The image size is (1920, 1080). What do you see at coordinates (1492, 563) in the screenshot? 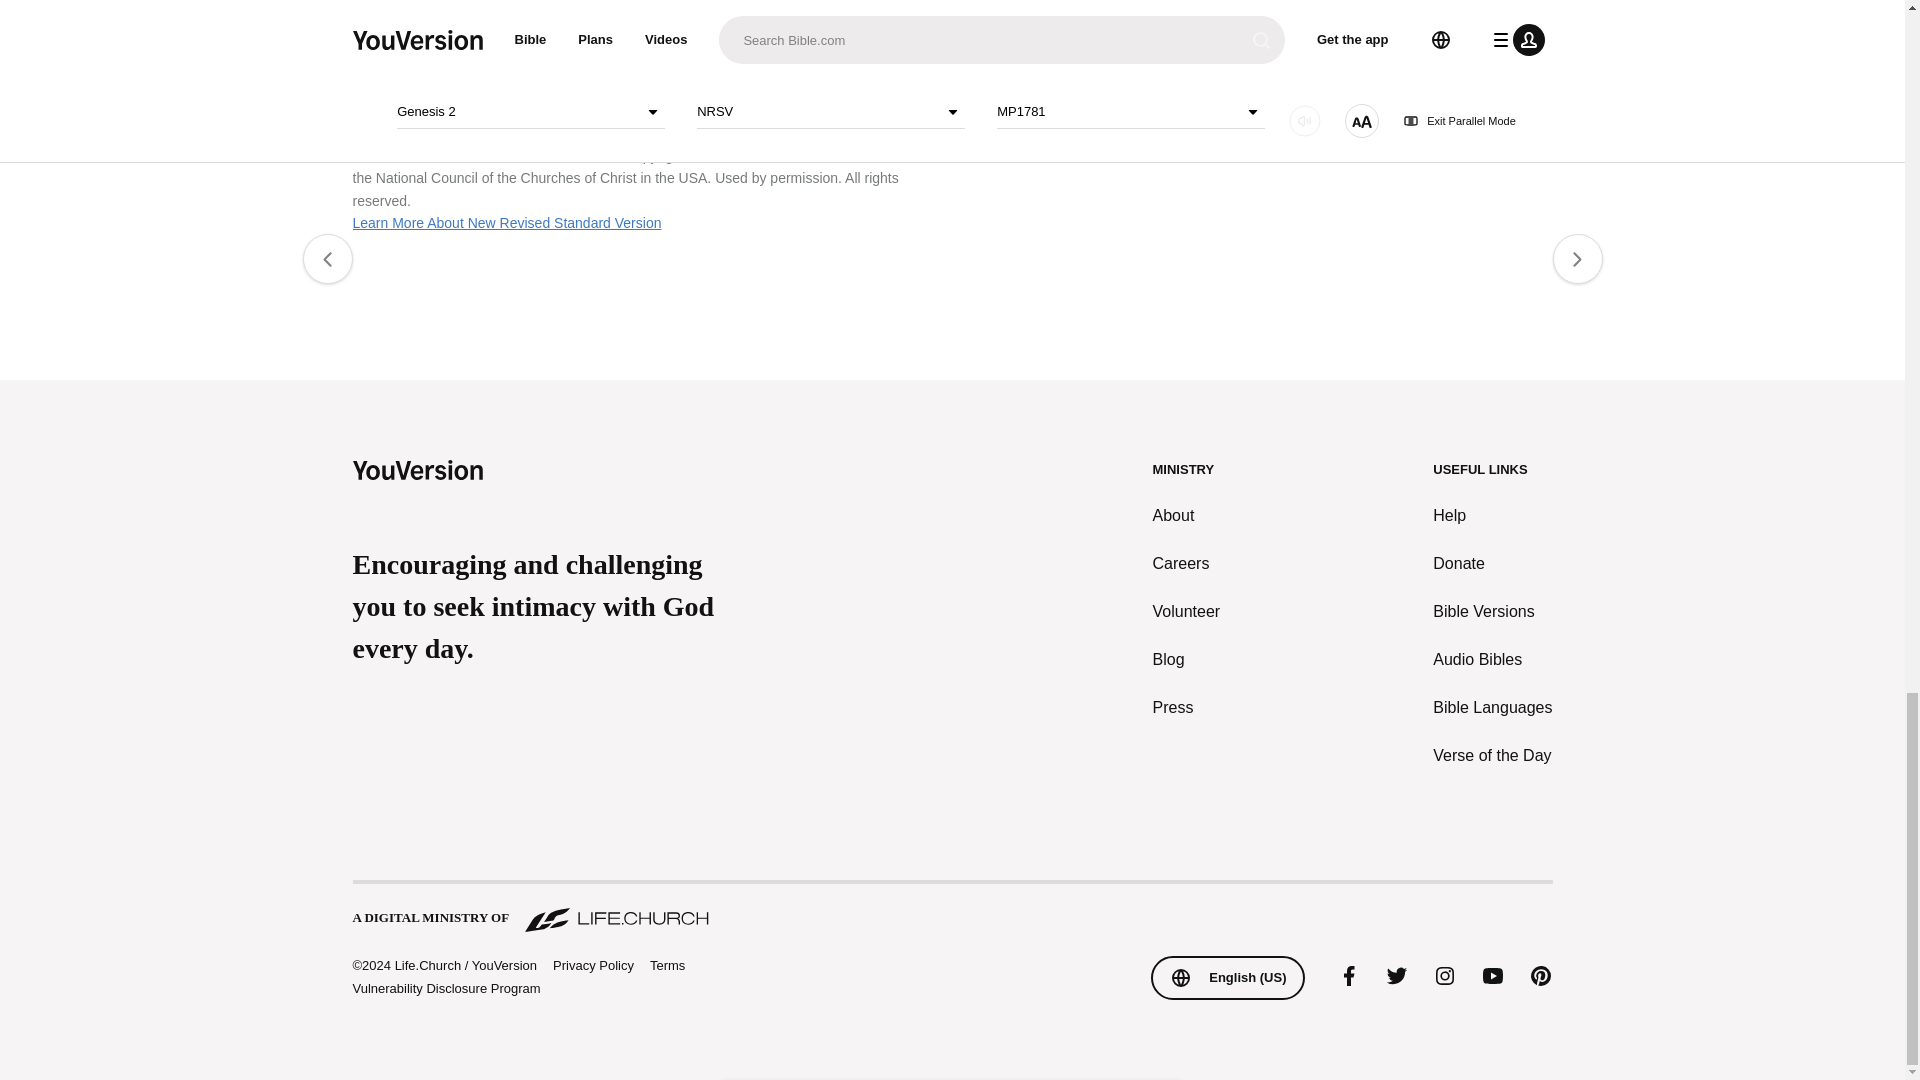
I see `Donate` at bounding box center [1492, 563].